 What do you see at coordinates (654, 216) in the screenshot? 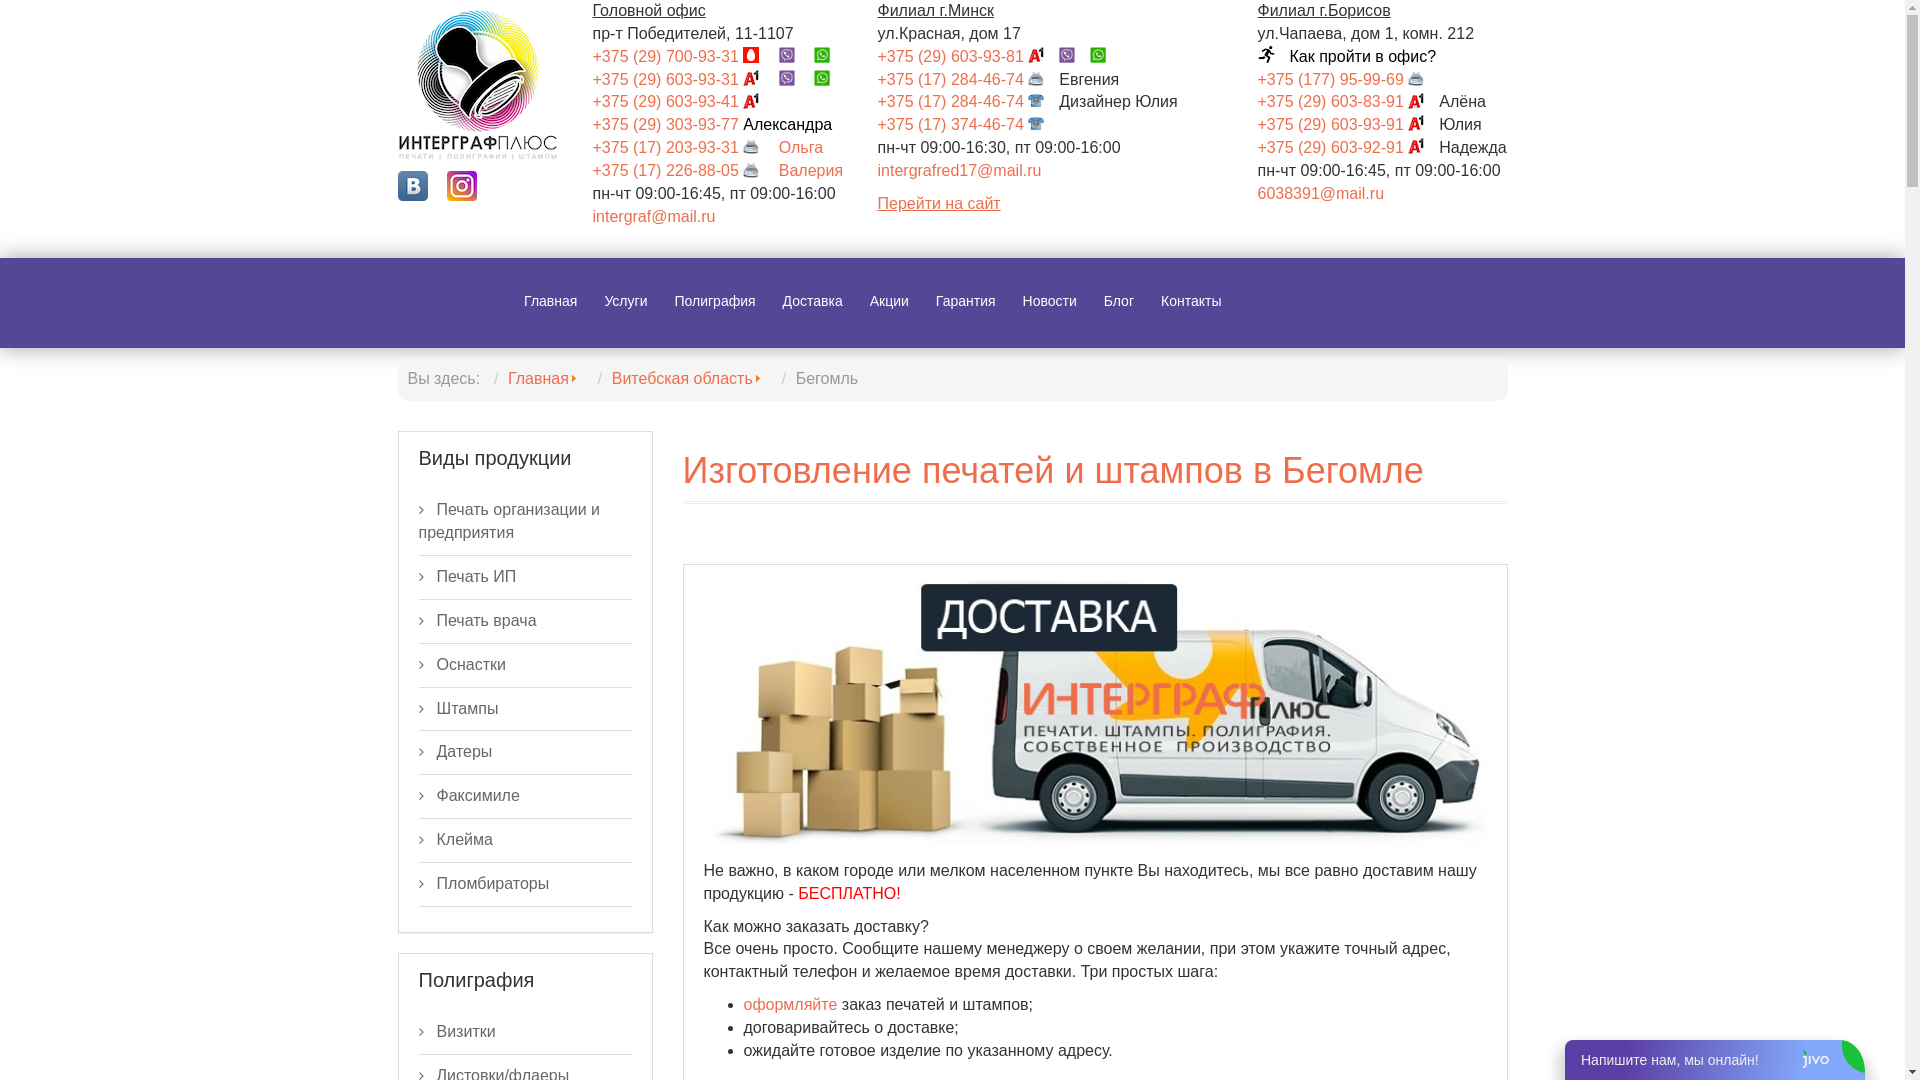
I see `intergraf@mail.ru` at bounding box center [654, 216].